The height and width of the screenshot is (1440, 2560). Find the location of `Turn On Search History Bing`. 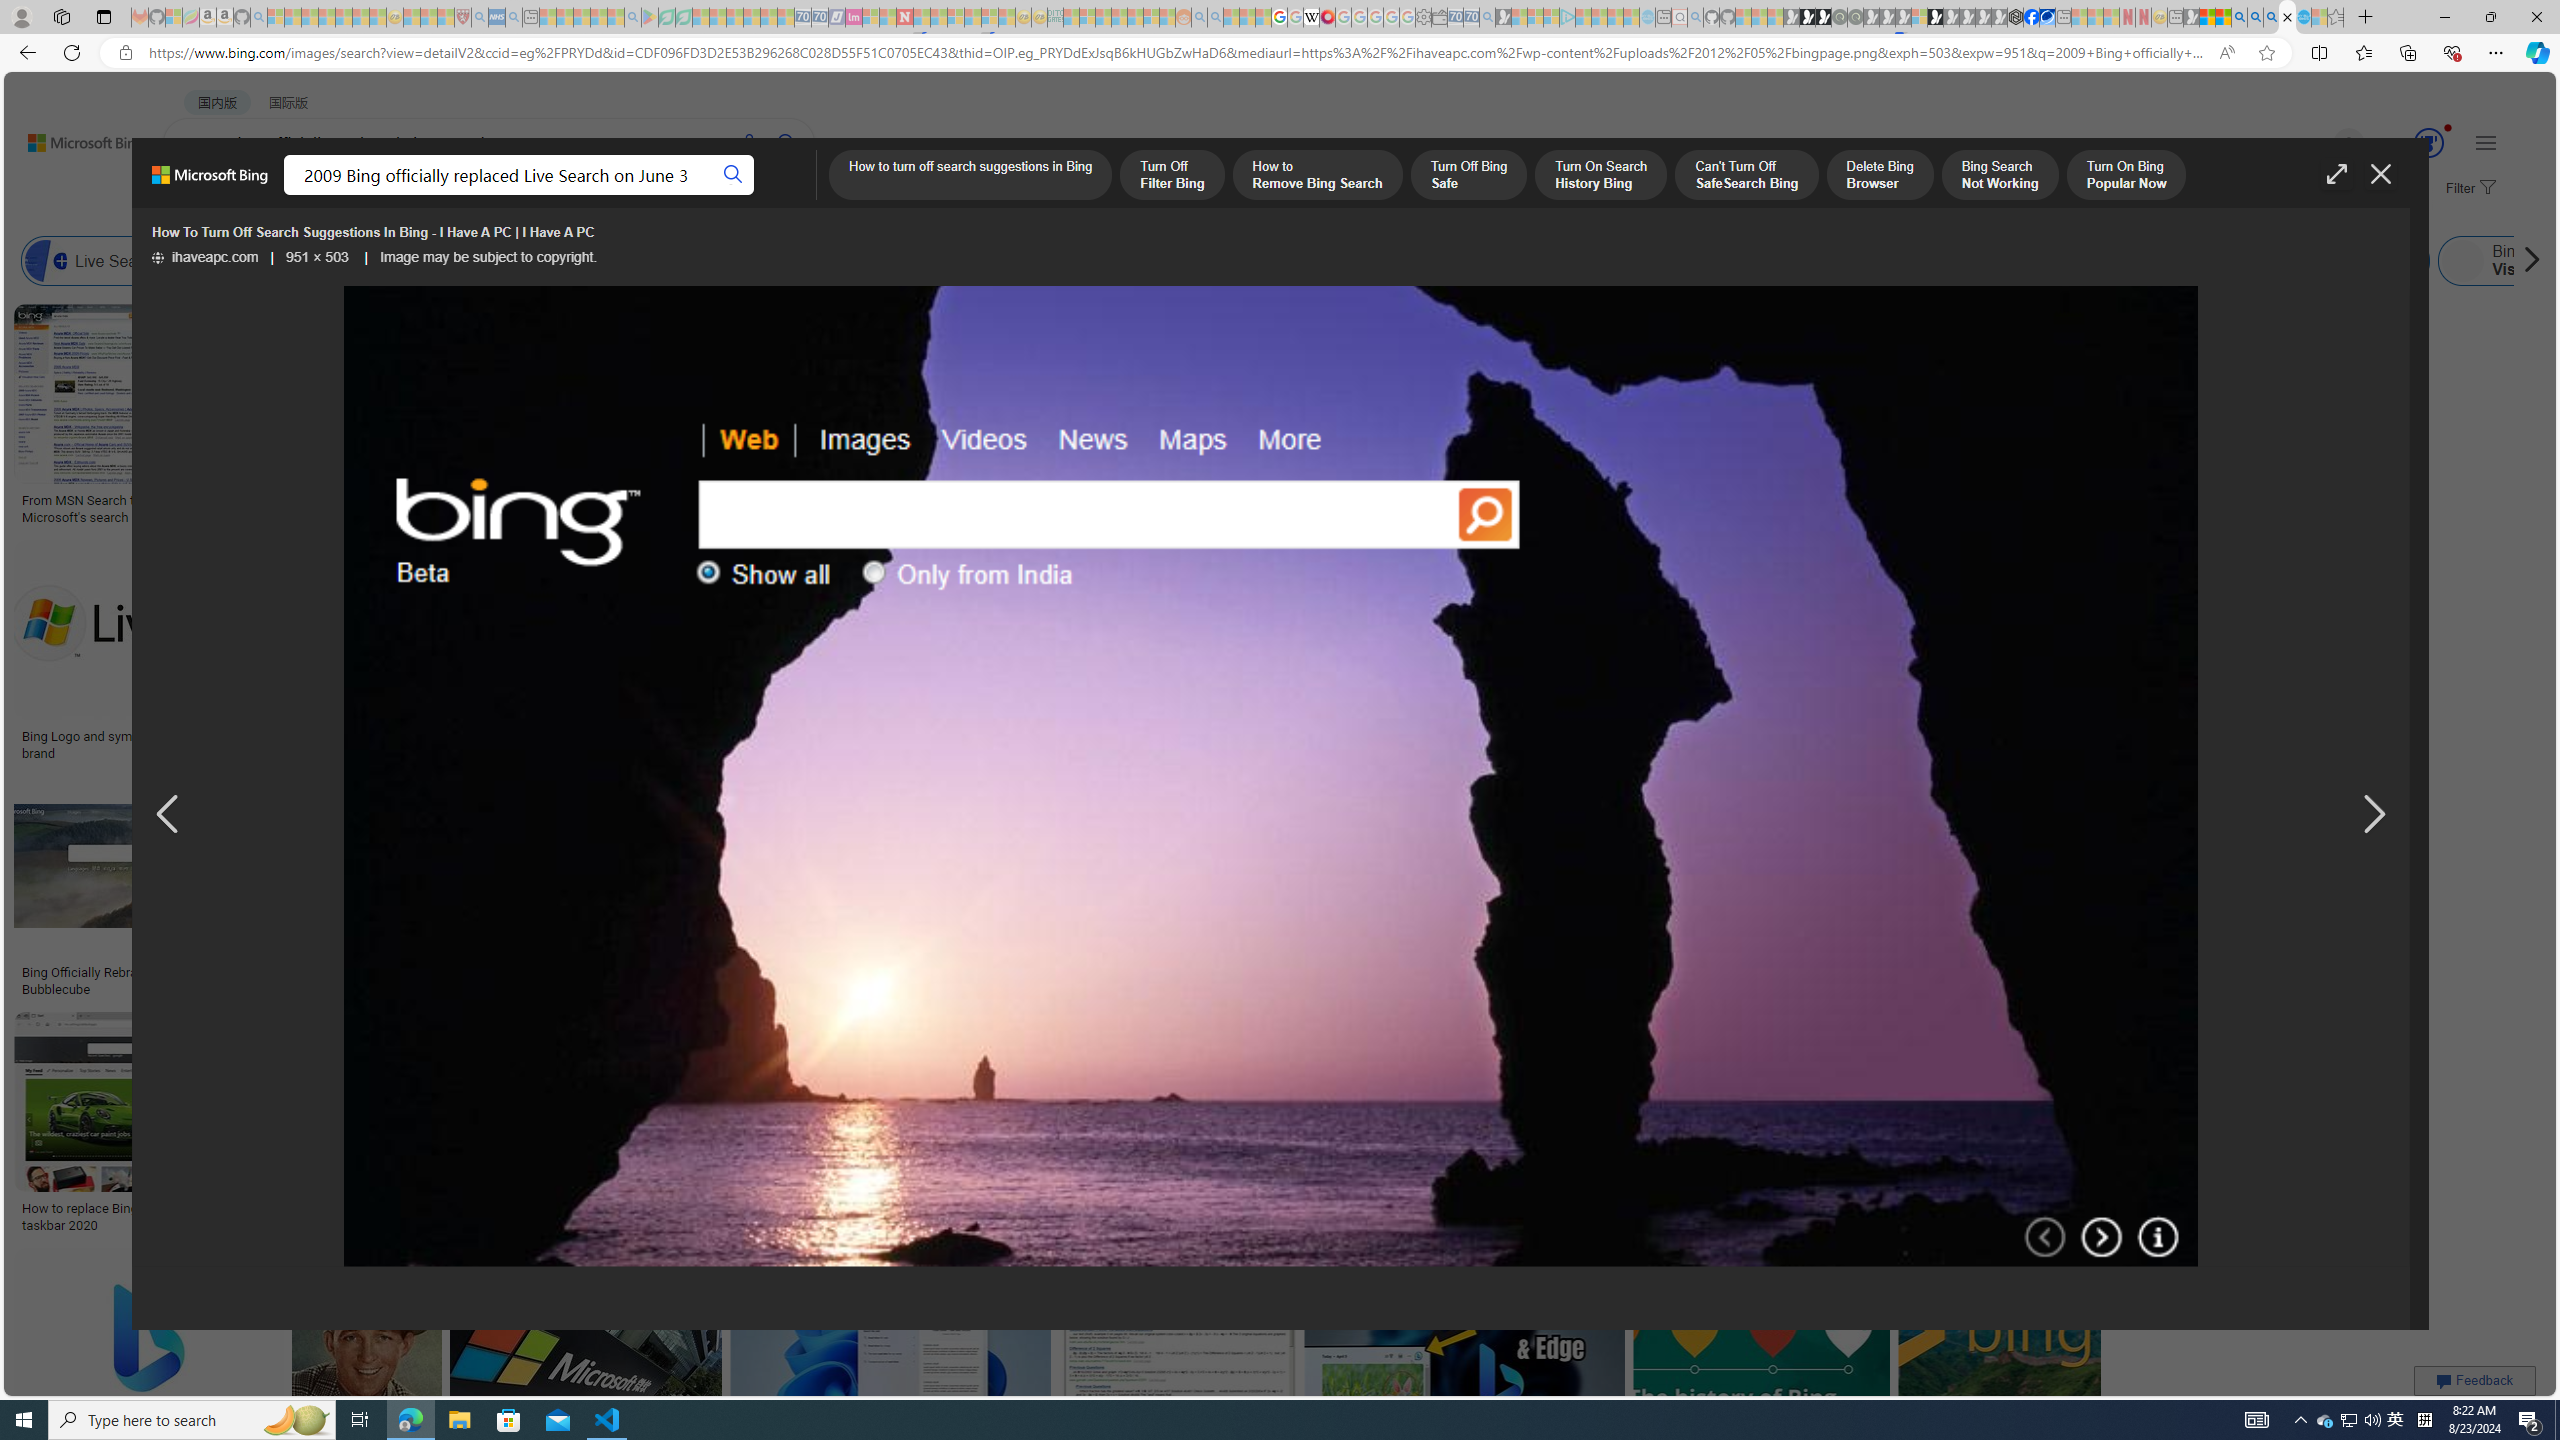

Turn On Search History Bing is located at coordinates (1600, 176).